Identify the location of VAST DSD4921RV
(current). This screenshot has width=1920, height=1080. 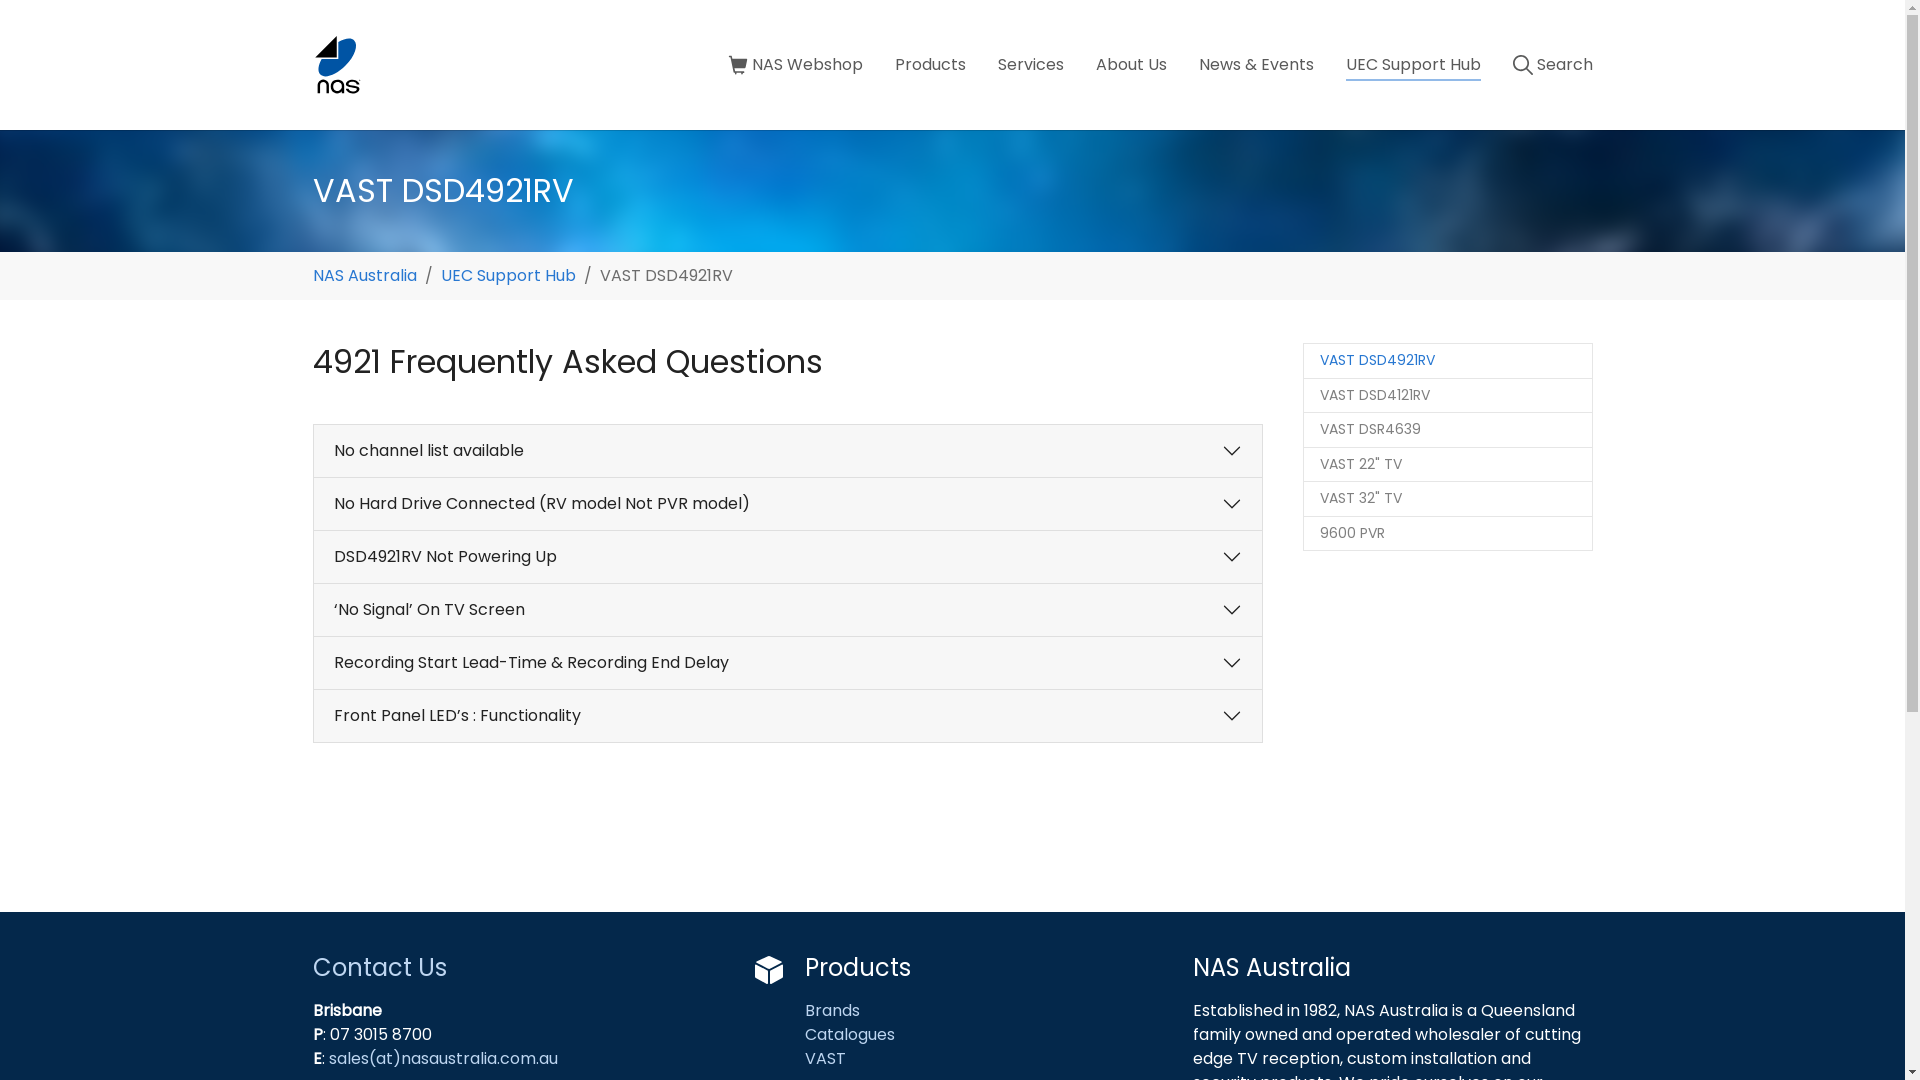
(1447, 361).